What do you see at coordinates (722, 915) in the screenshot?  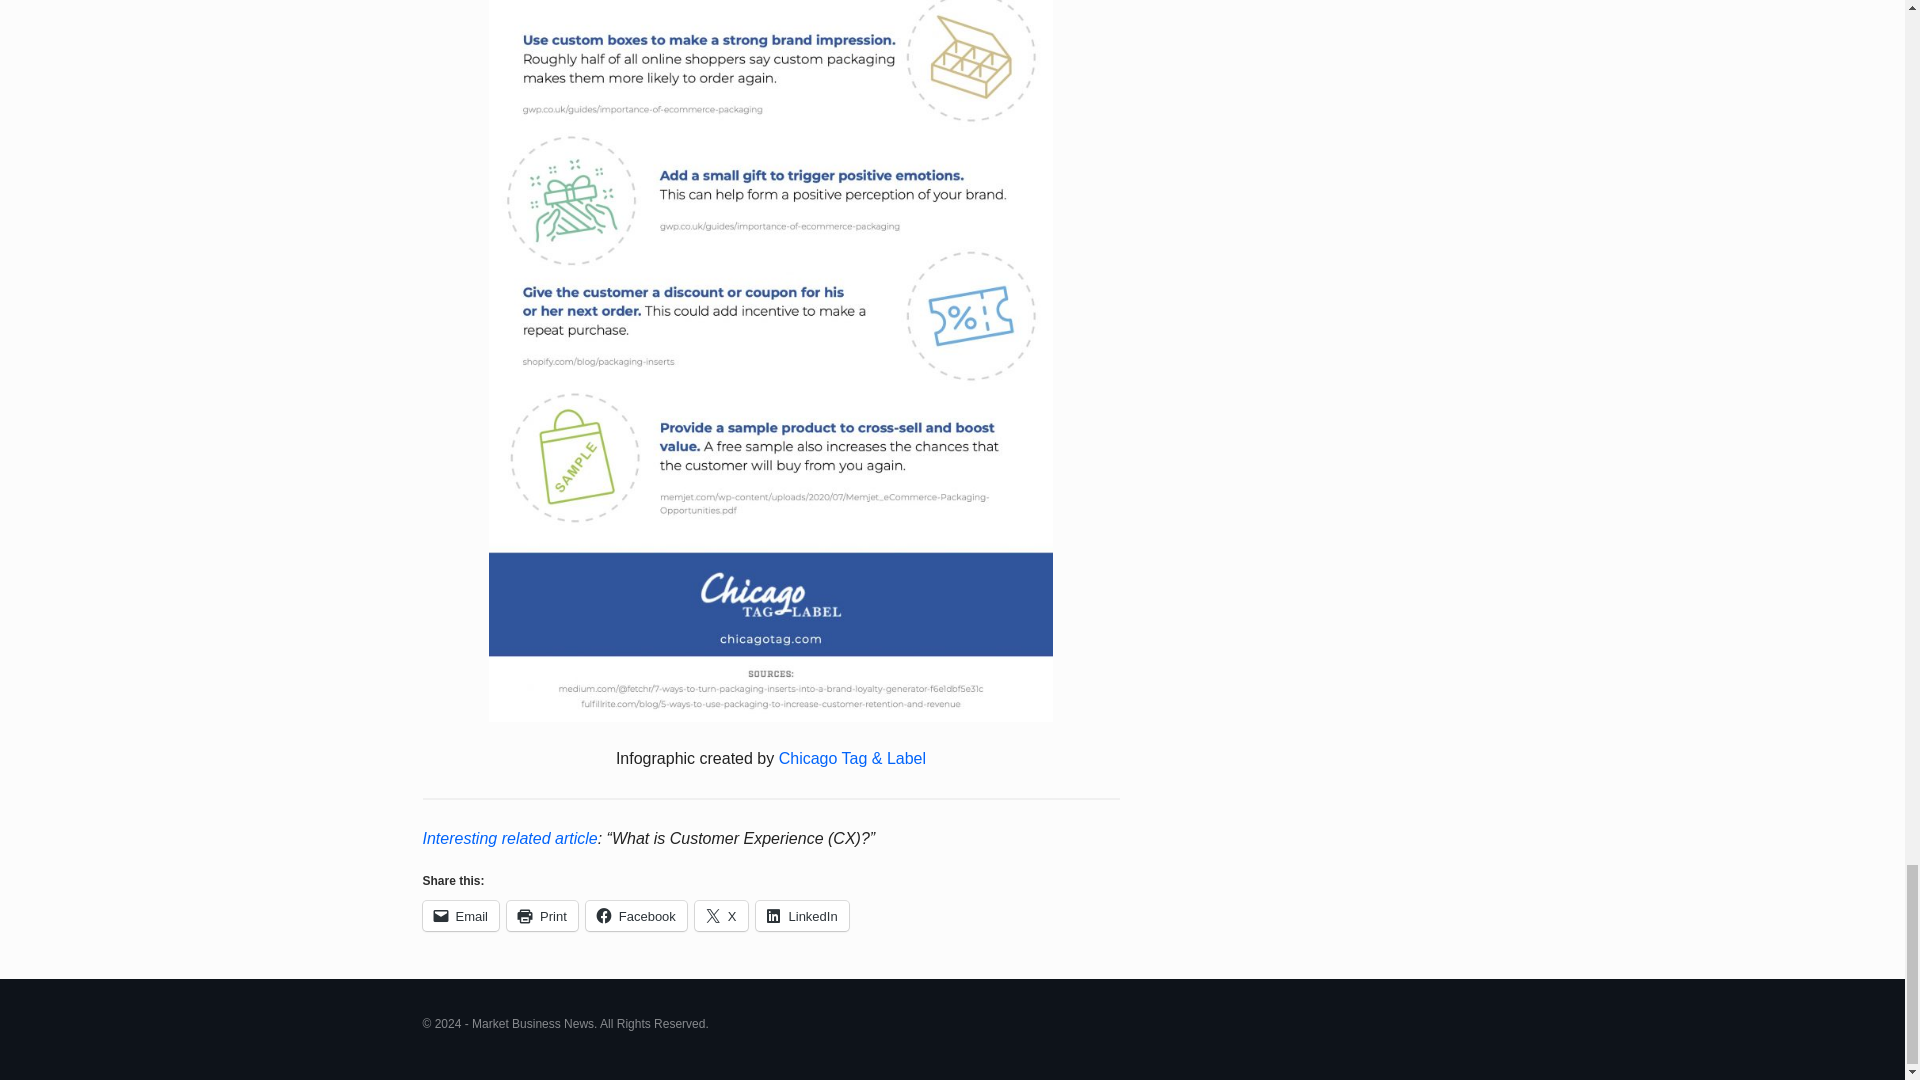 I see `Click to share on X` at bounding box center [722, 915].